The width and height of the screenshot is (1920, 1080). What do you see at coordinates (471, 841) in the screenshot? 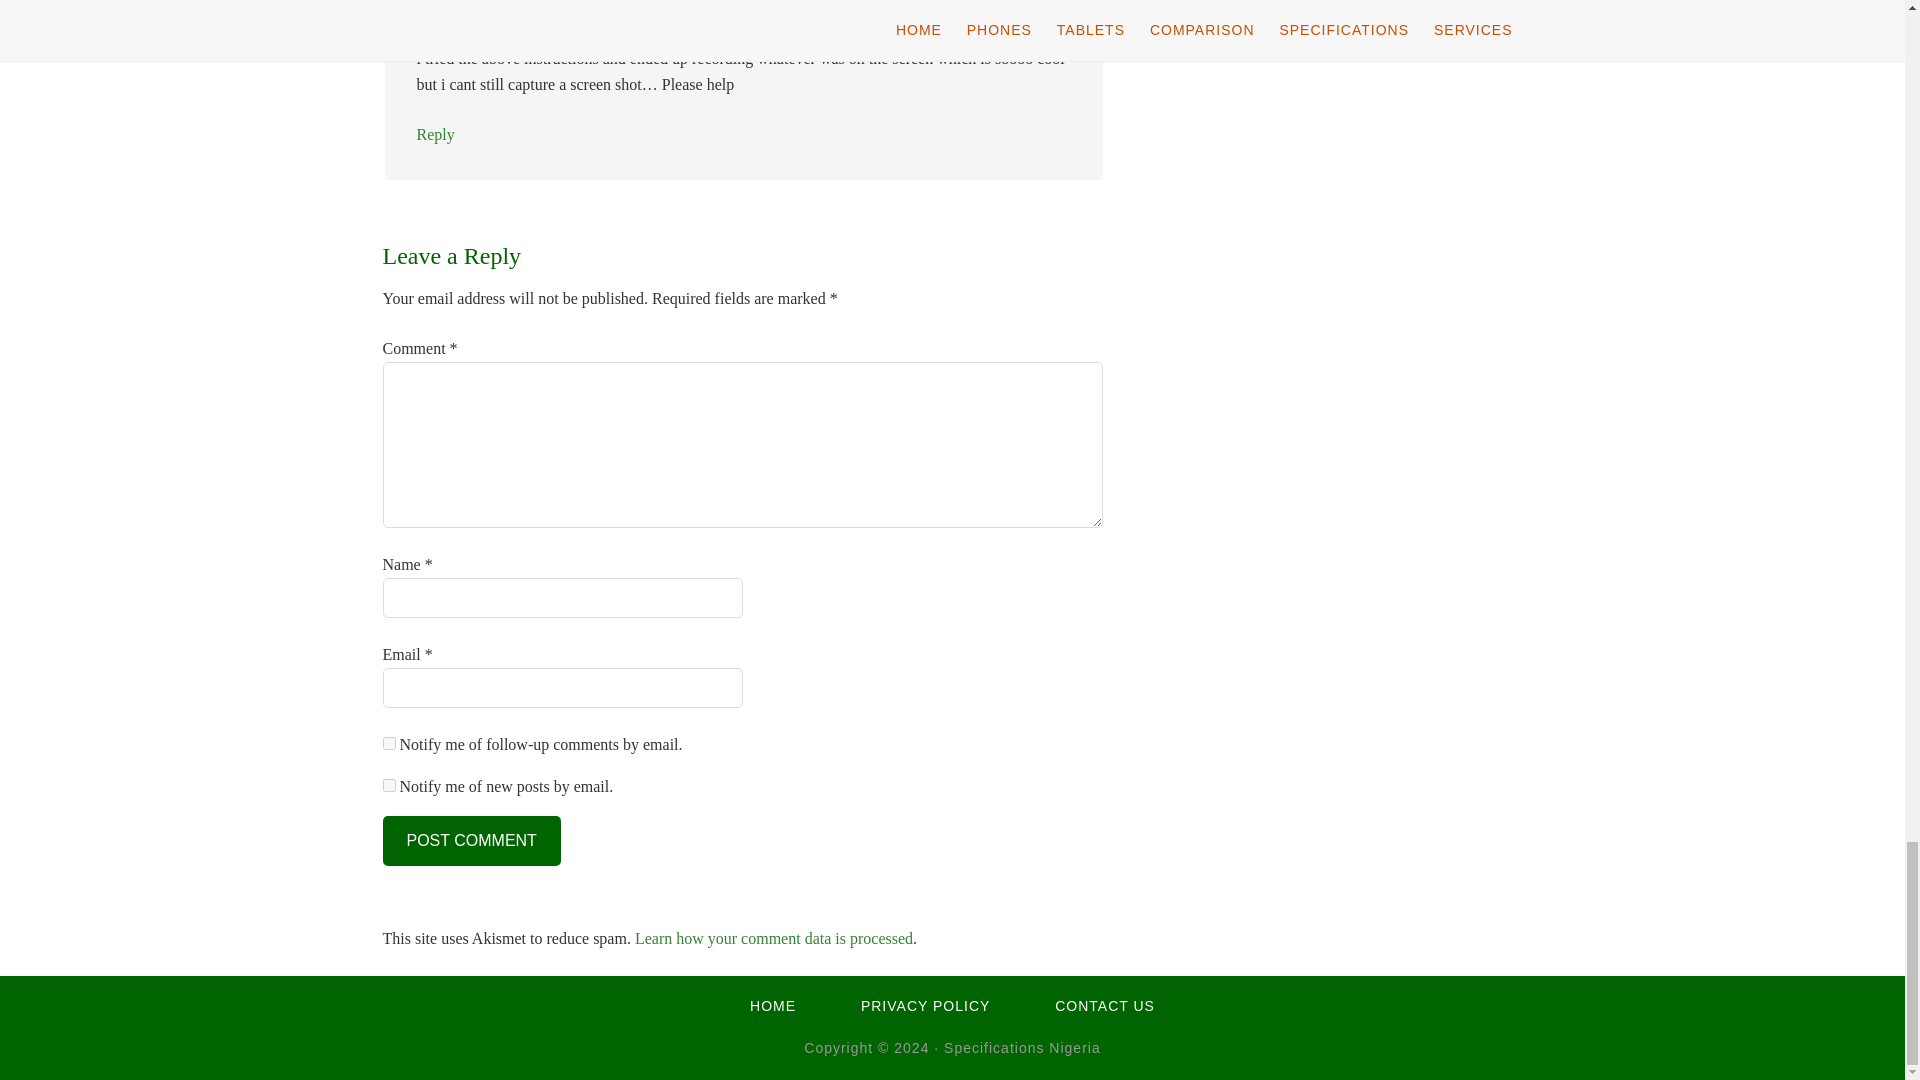
I see `Post Comment` at bounding box center [471, 841].